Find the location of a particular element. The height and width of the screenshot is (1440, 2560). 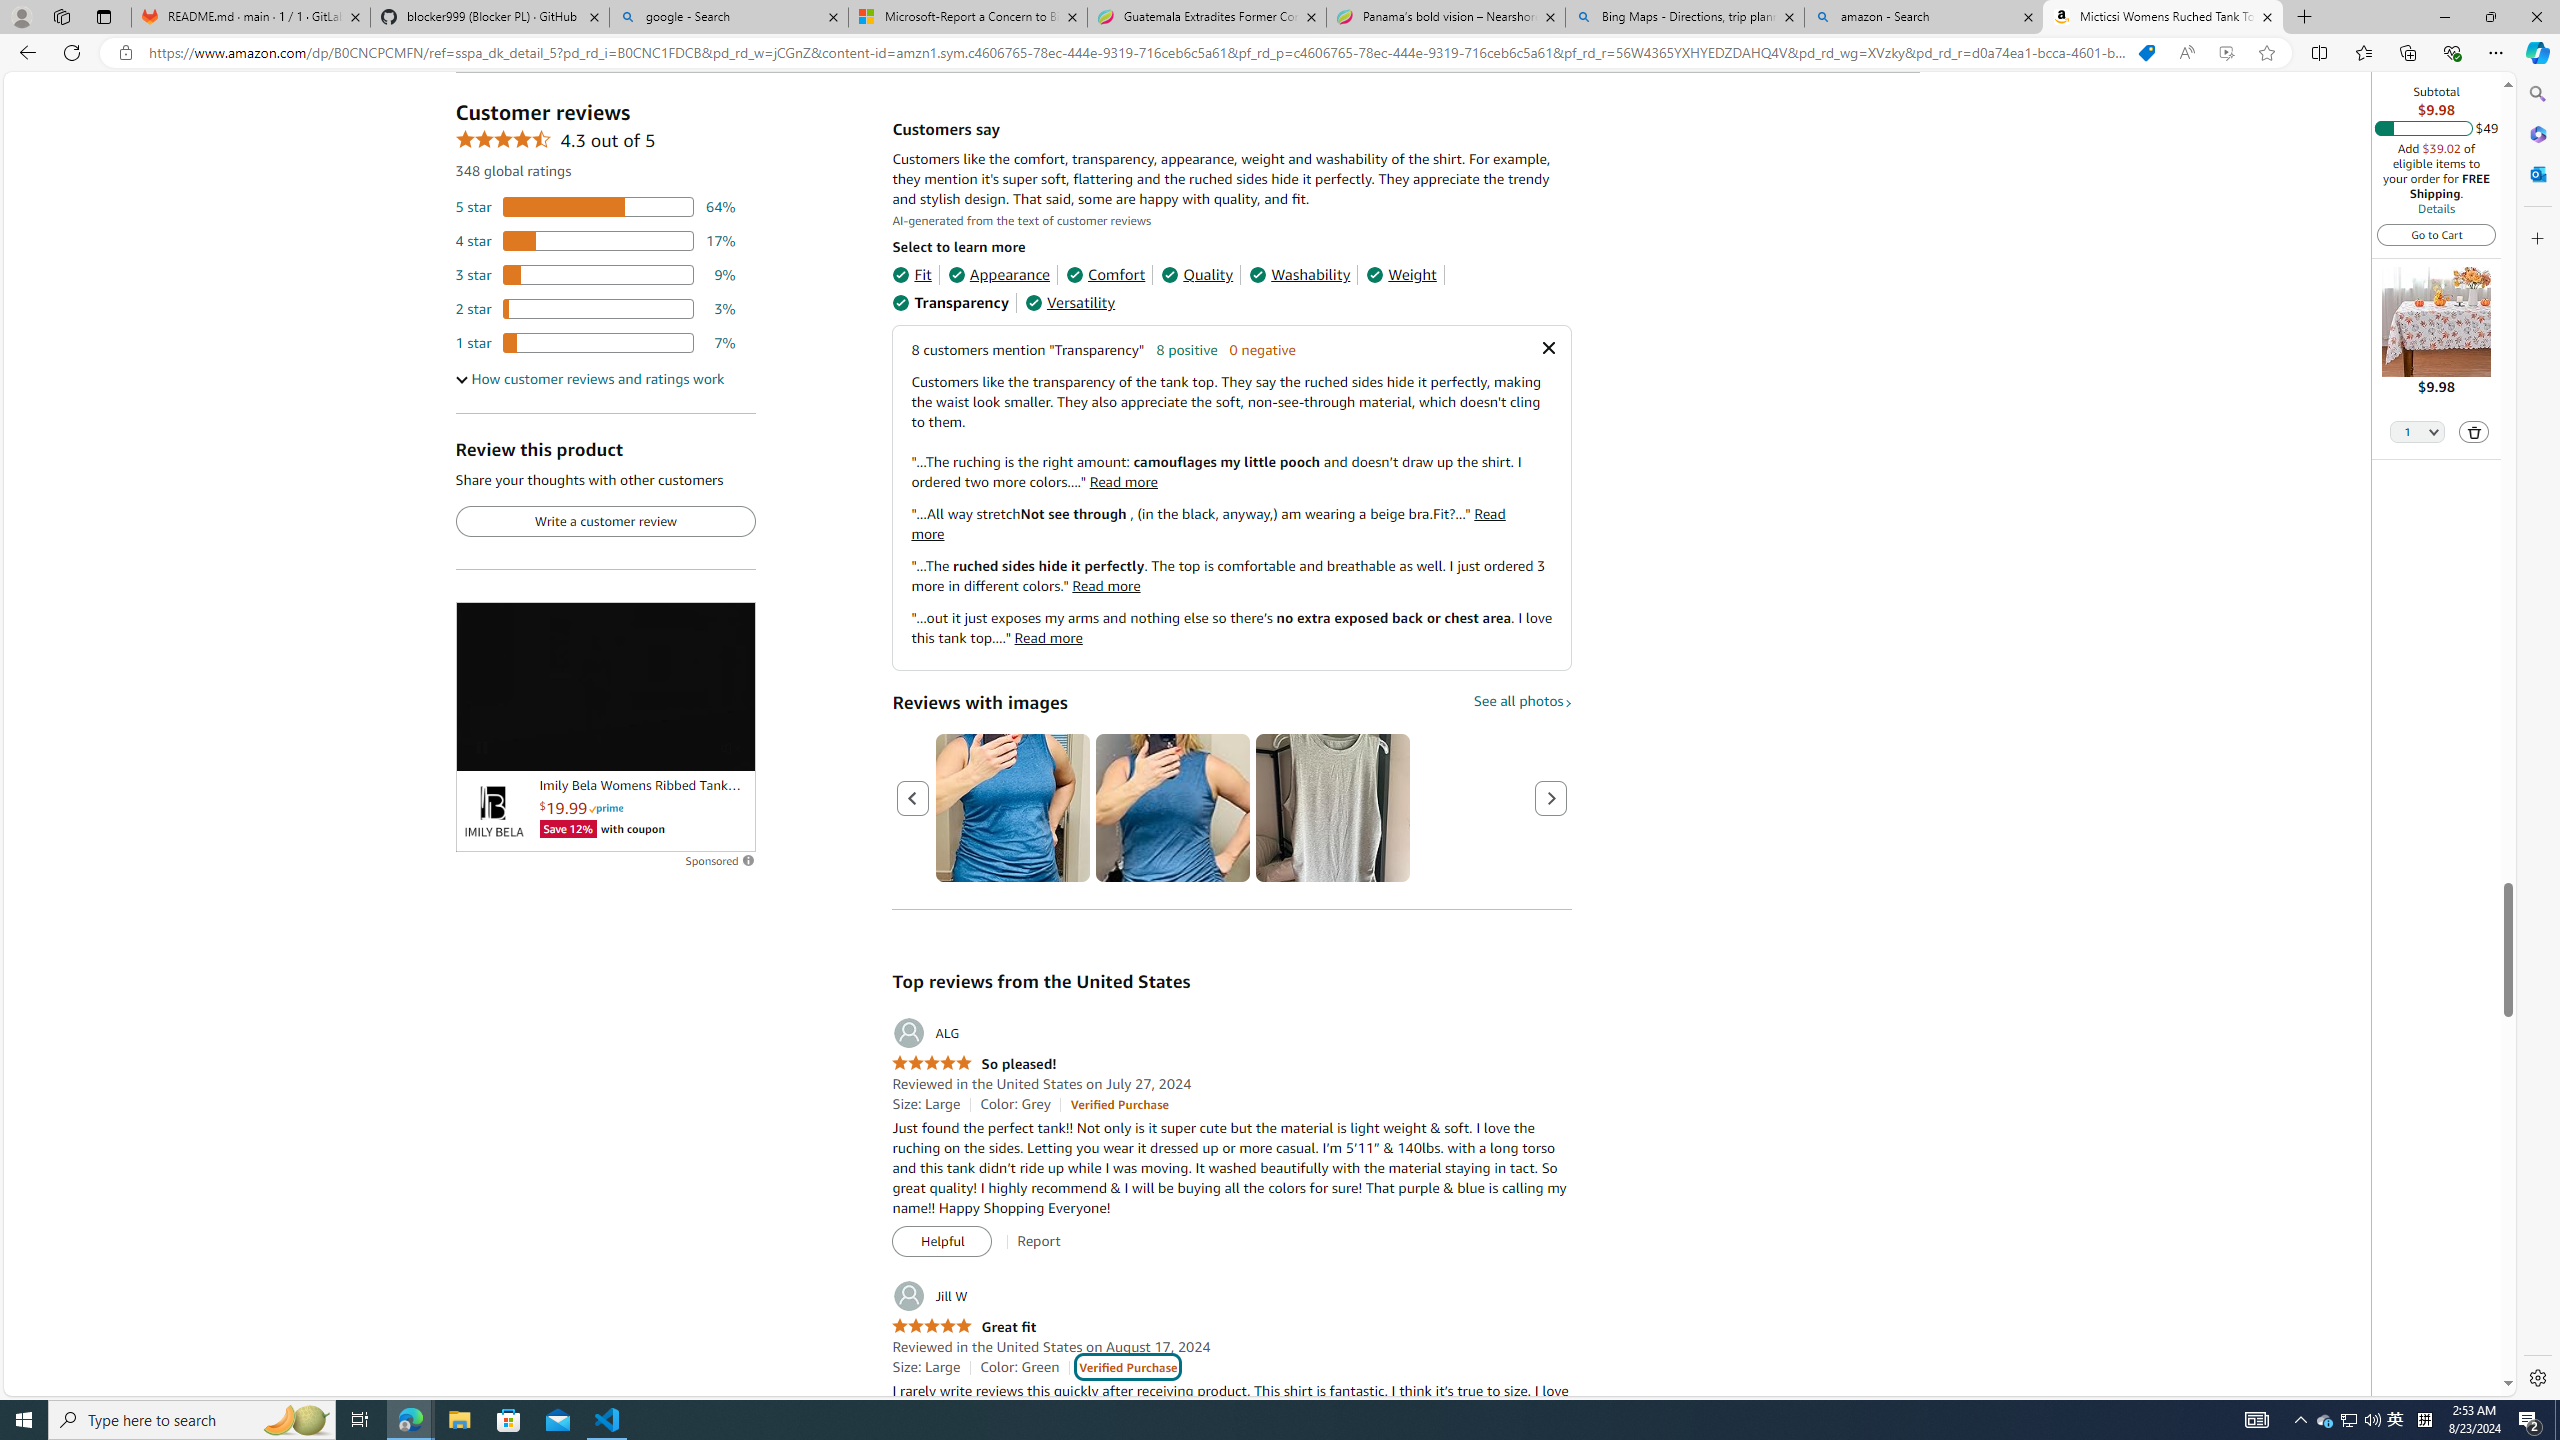

Class: a-carousel-card is located at coordinates (1332, 808).